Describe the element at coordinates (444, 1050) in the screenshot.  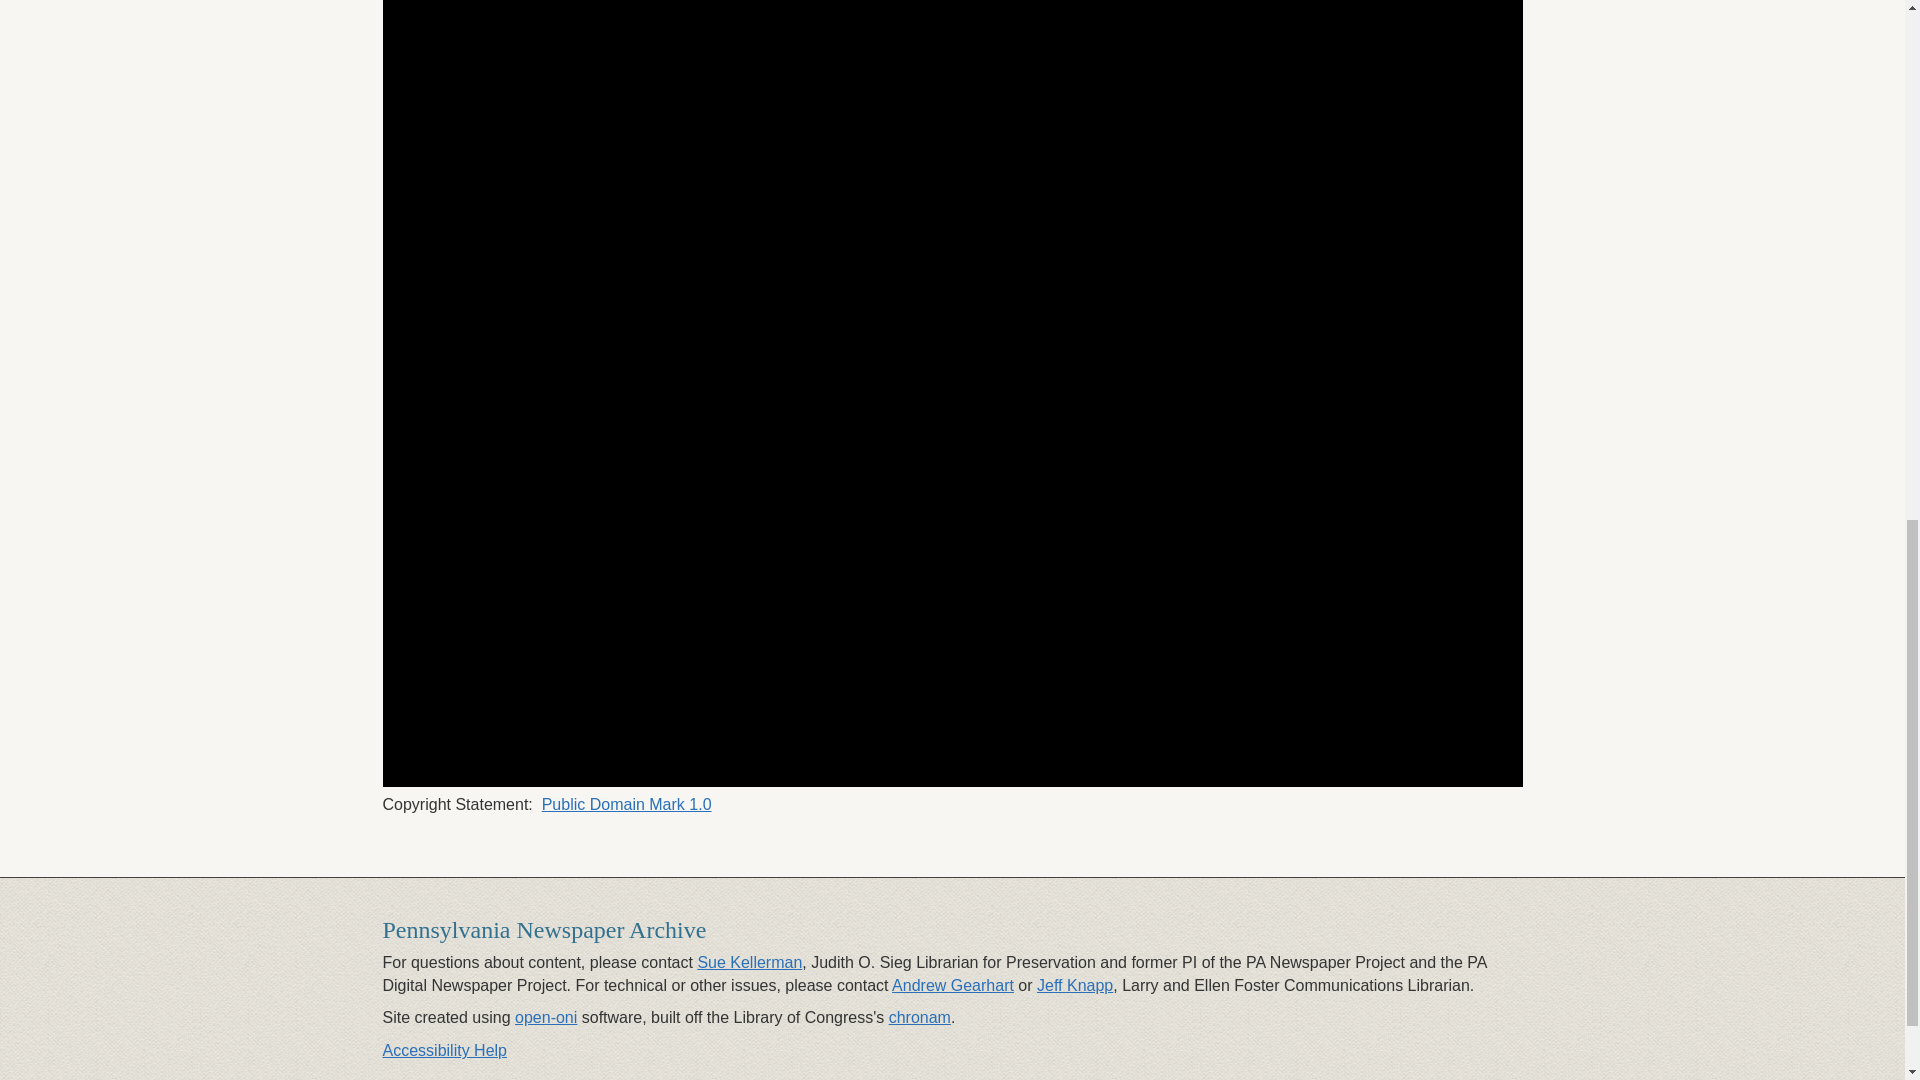
I see `Accessibility Help` at that location.